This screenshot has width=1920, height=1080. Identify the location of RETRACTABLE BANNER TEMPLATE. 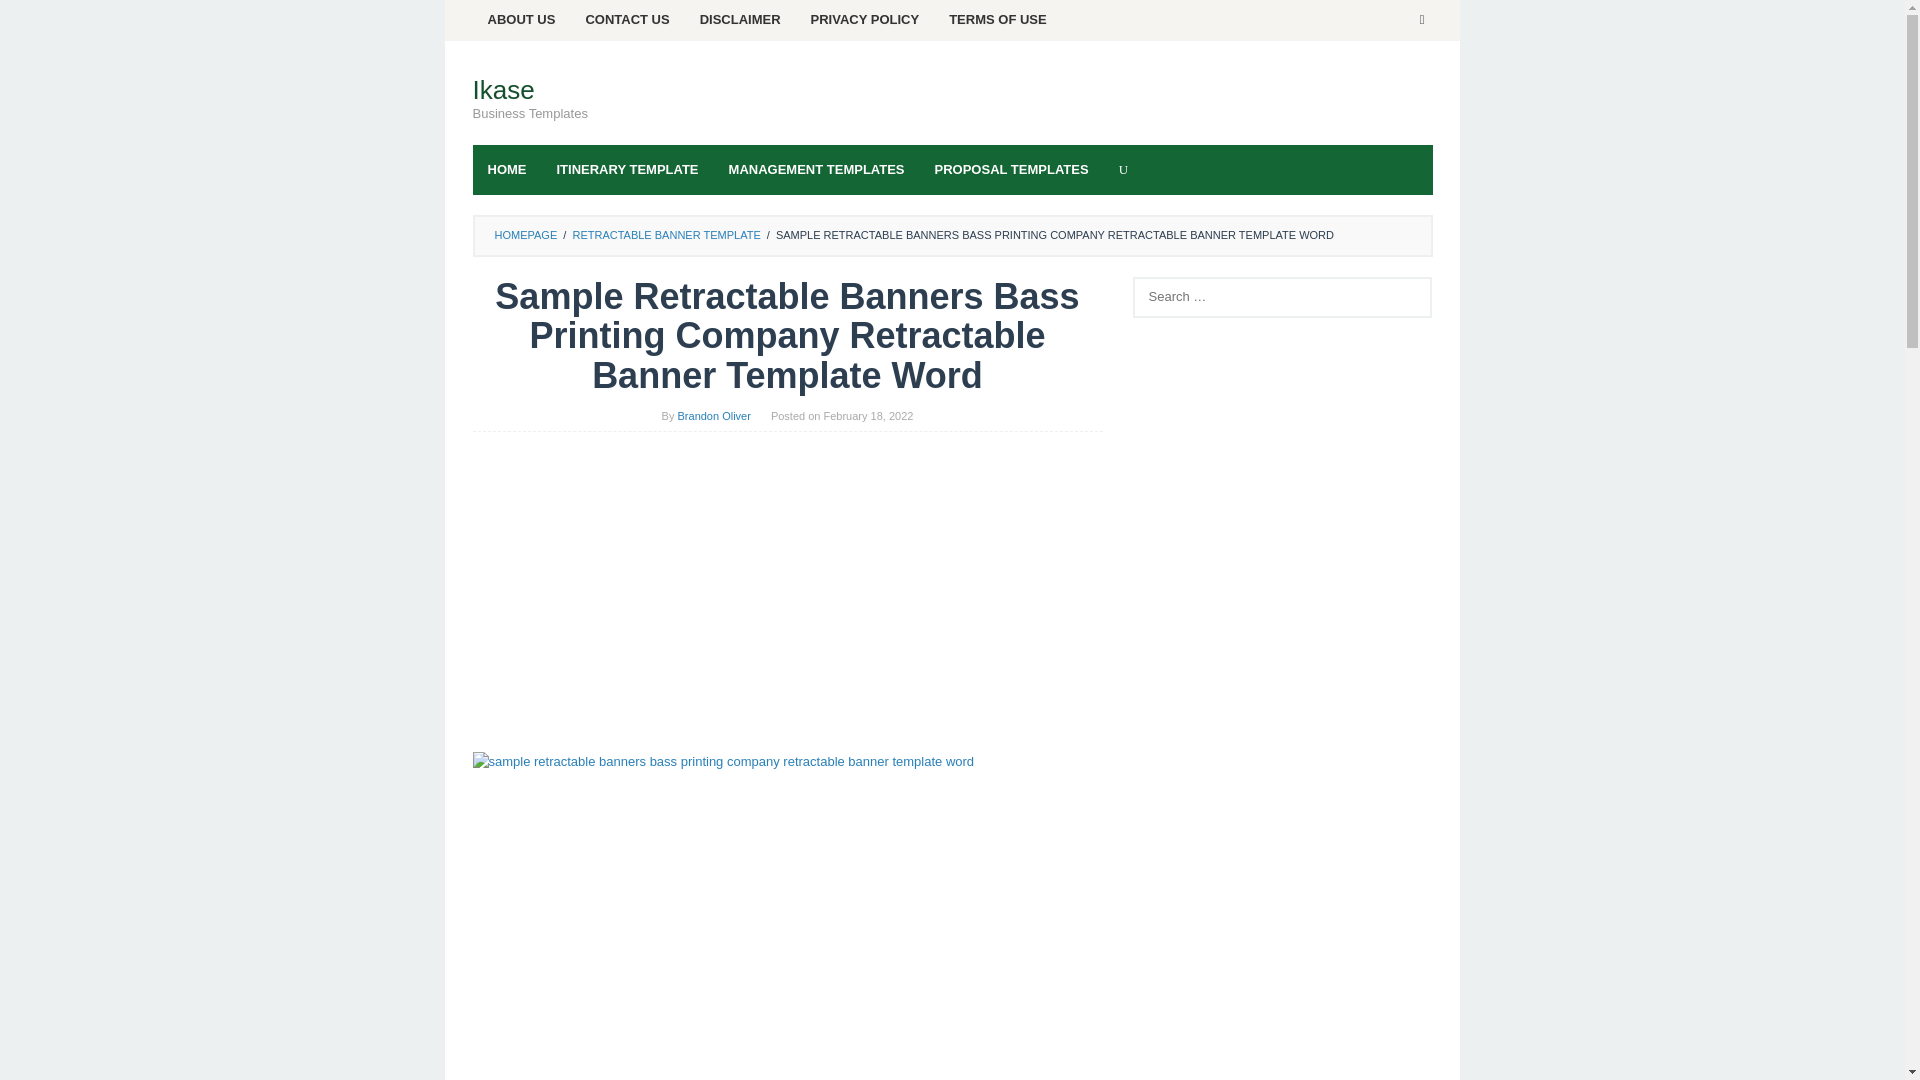
(666, 234).